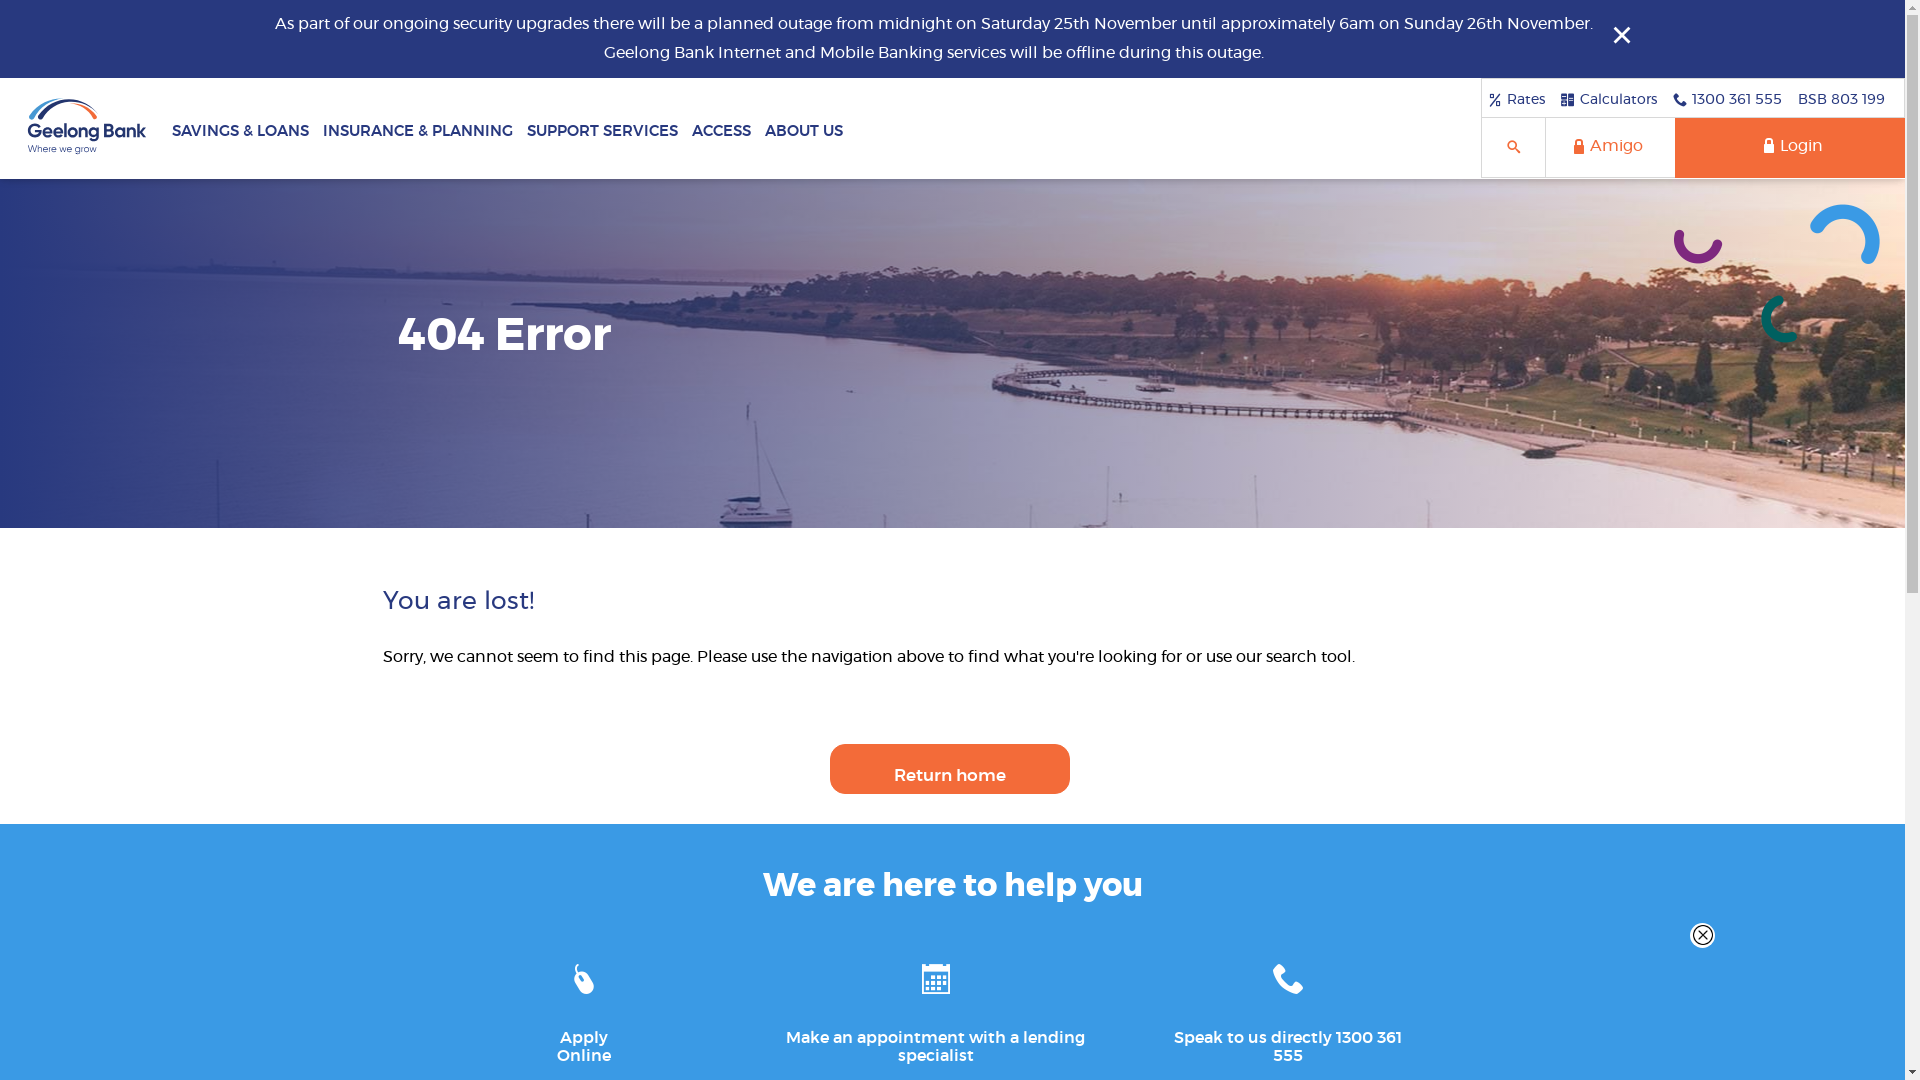 The image size is (1920, 1080). Describe the element at coordinates (1728, 99) in the screenshot. I see `1300 361 555` at that location.